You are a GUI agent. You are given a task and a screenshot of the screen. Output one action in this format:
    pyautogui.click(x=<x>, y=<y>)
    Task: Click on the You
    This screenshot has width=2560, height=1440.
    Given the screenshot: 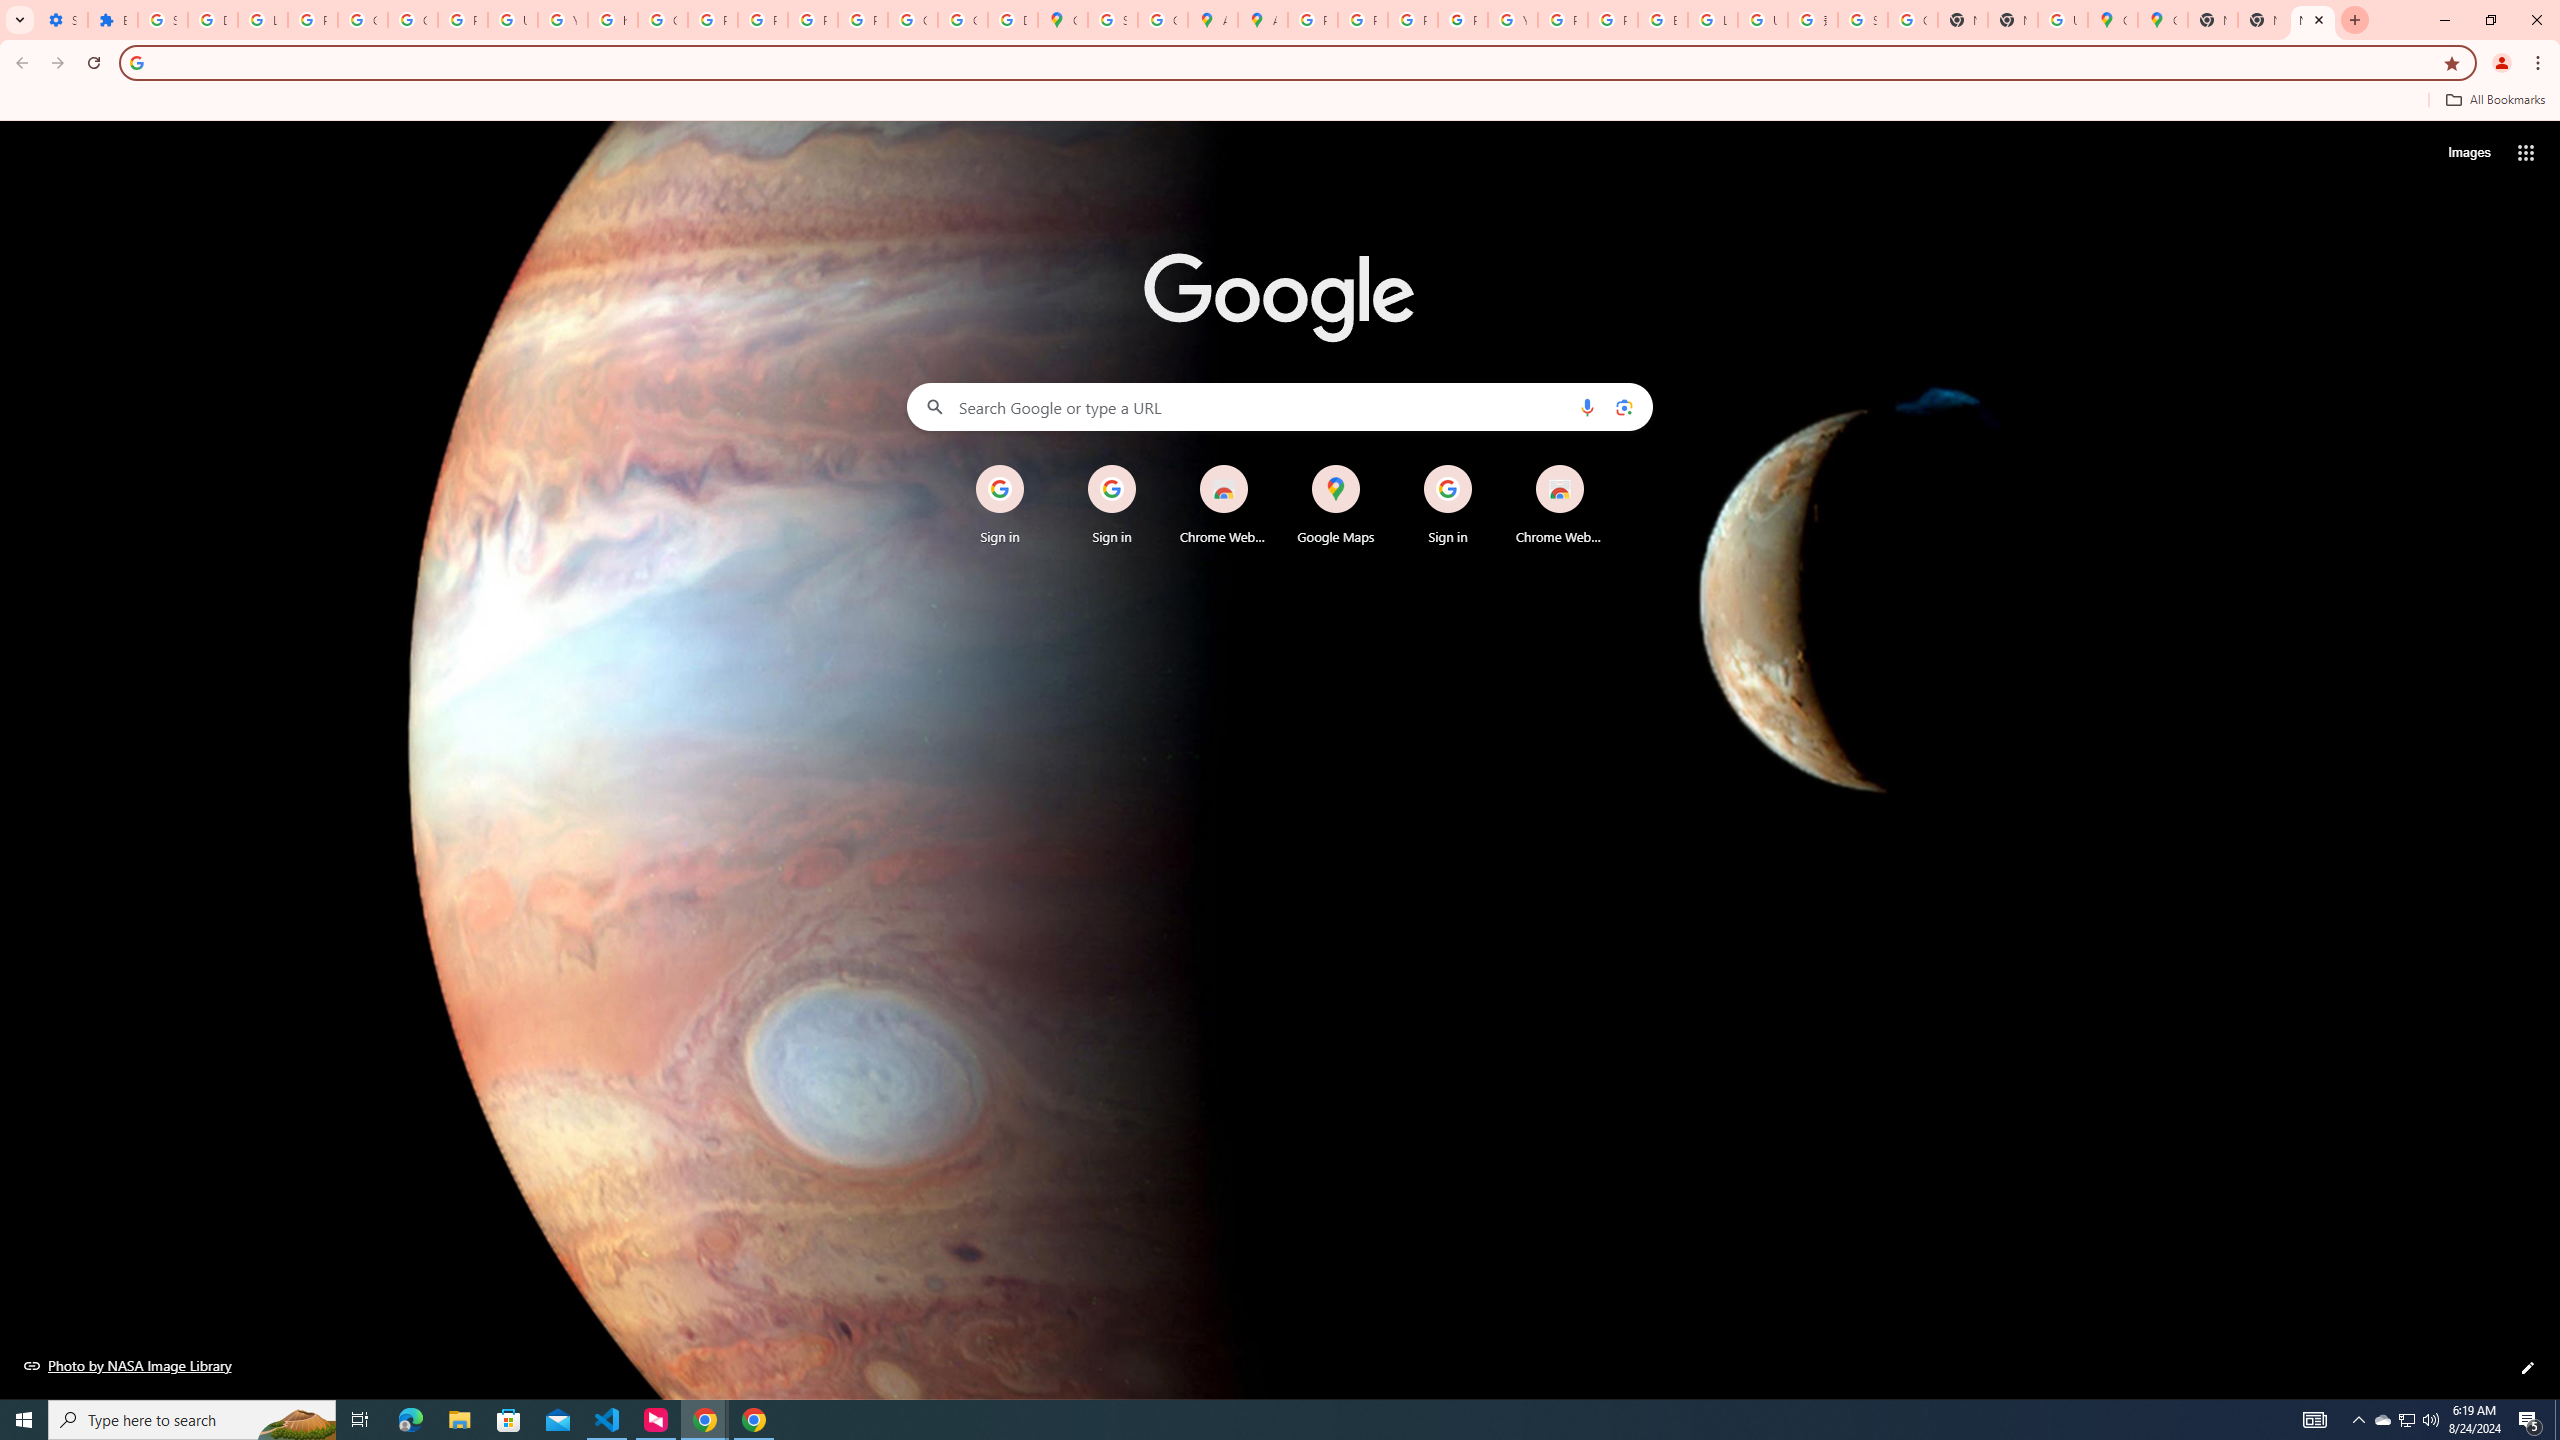 What is the action you would take?
    pyautogui.click(x=2502, y=63)
    